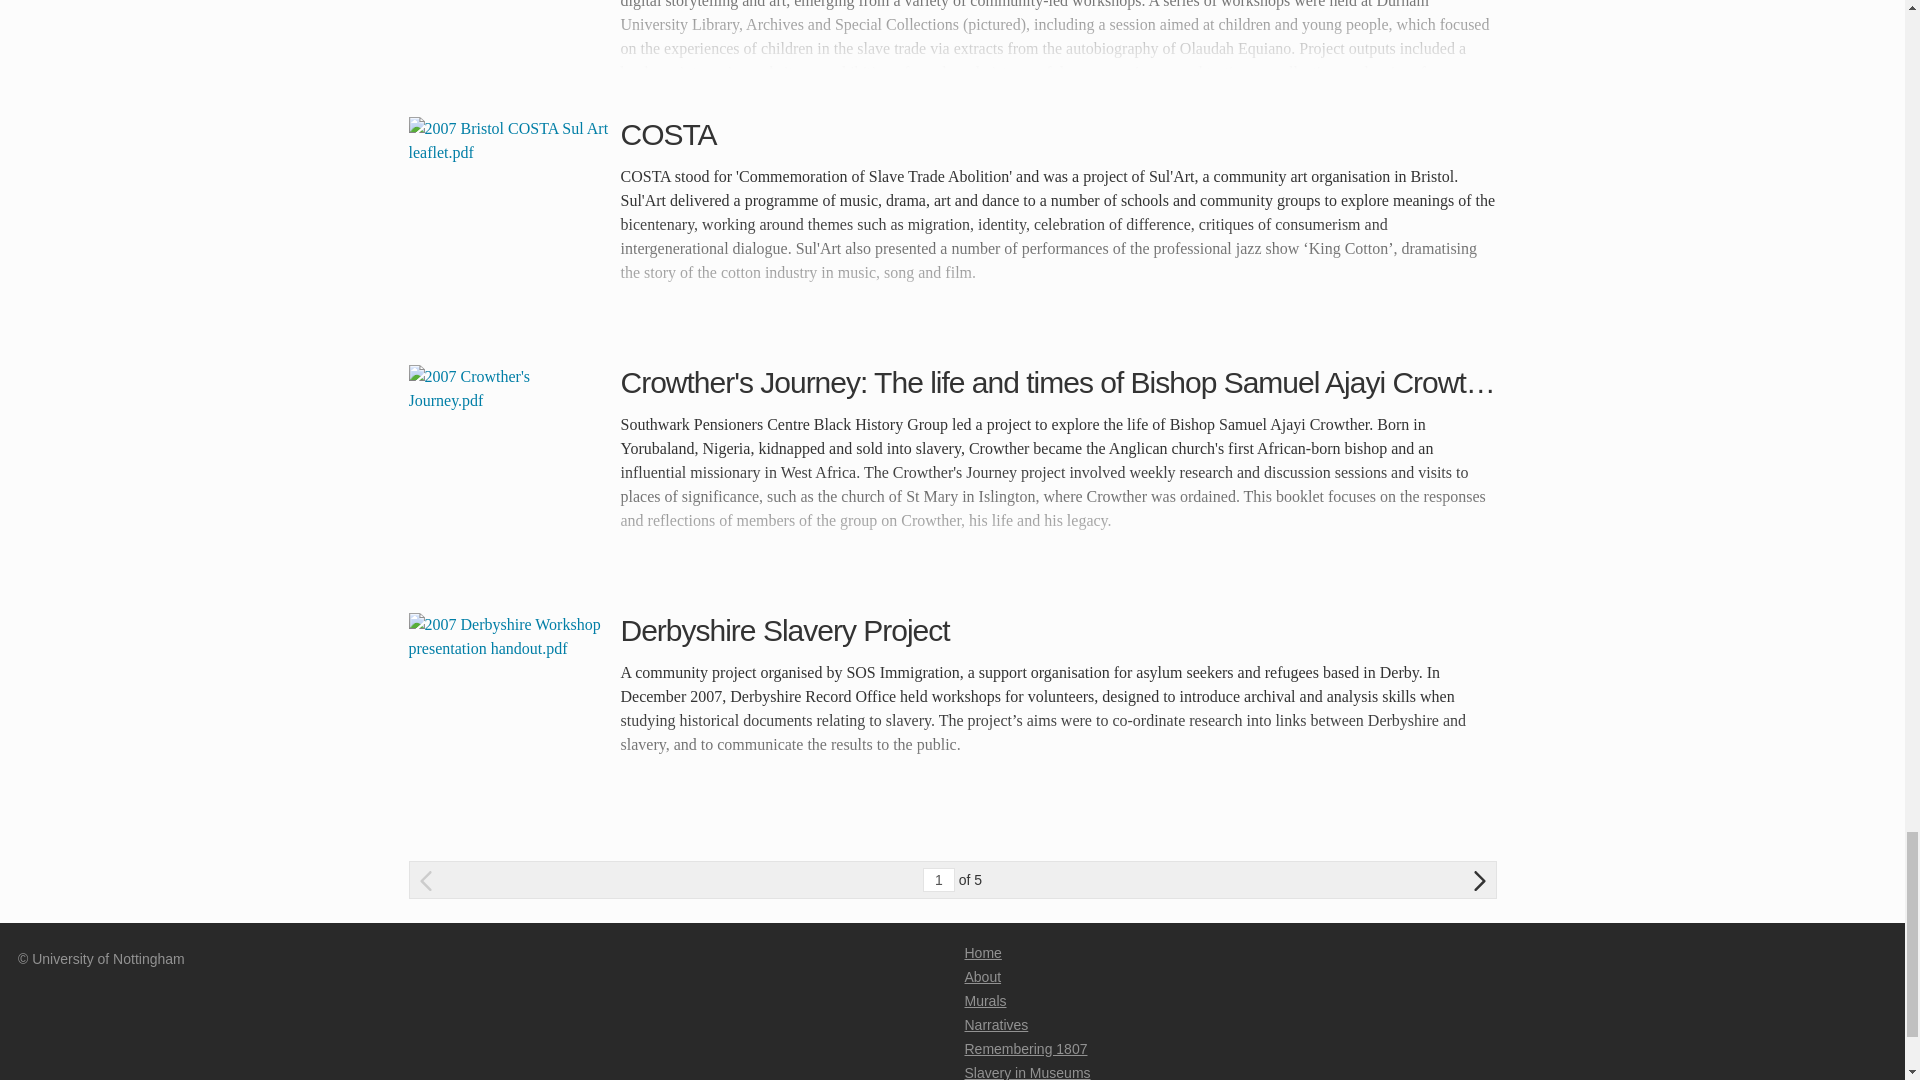 The image size is (1920, 1080). Describe the element at coordinates (982, 976) in the screenshot. I see `About` at that location.